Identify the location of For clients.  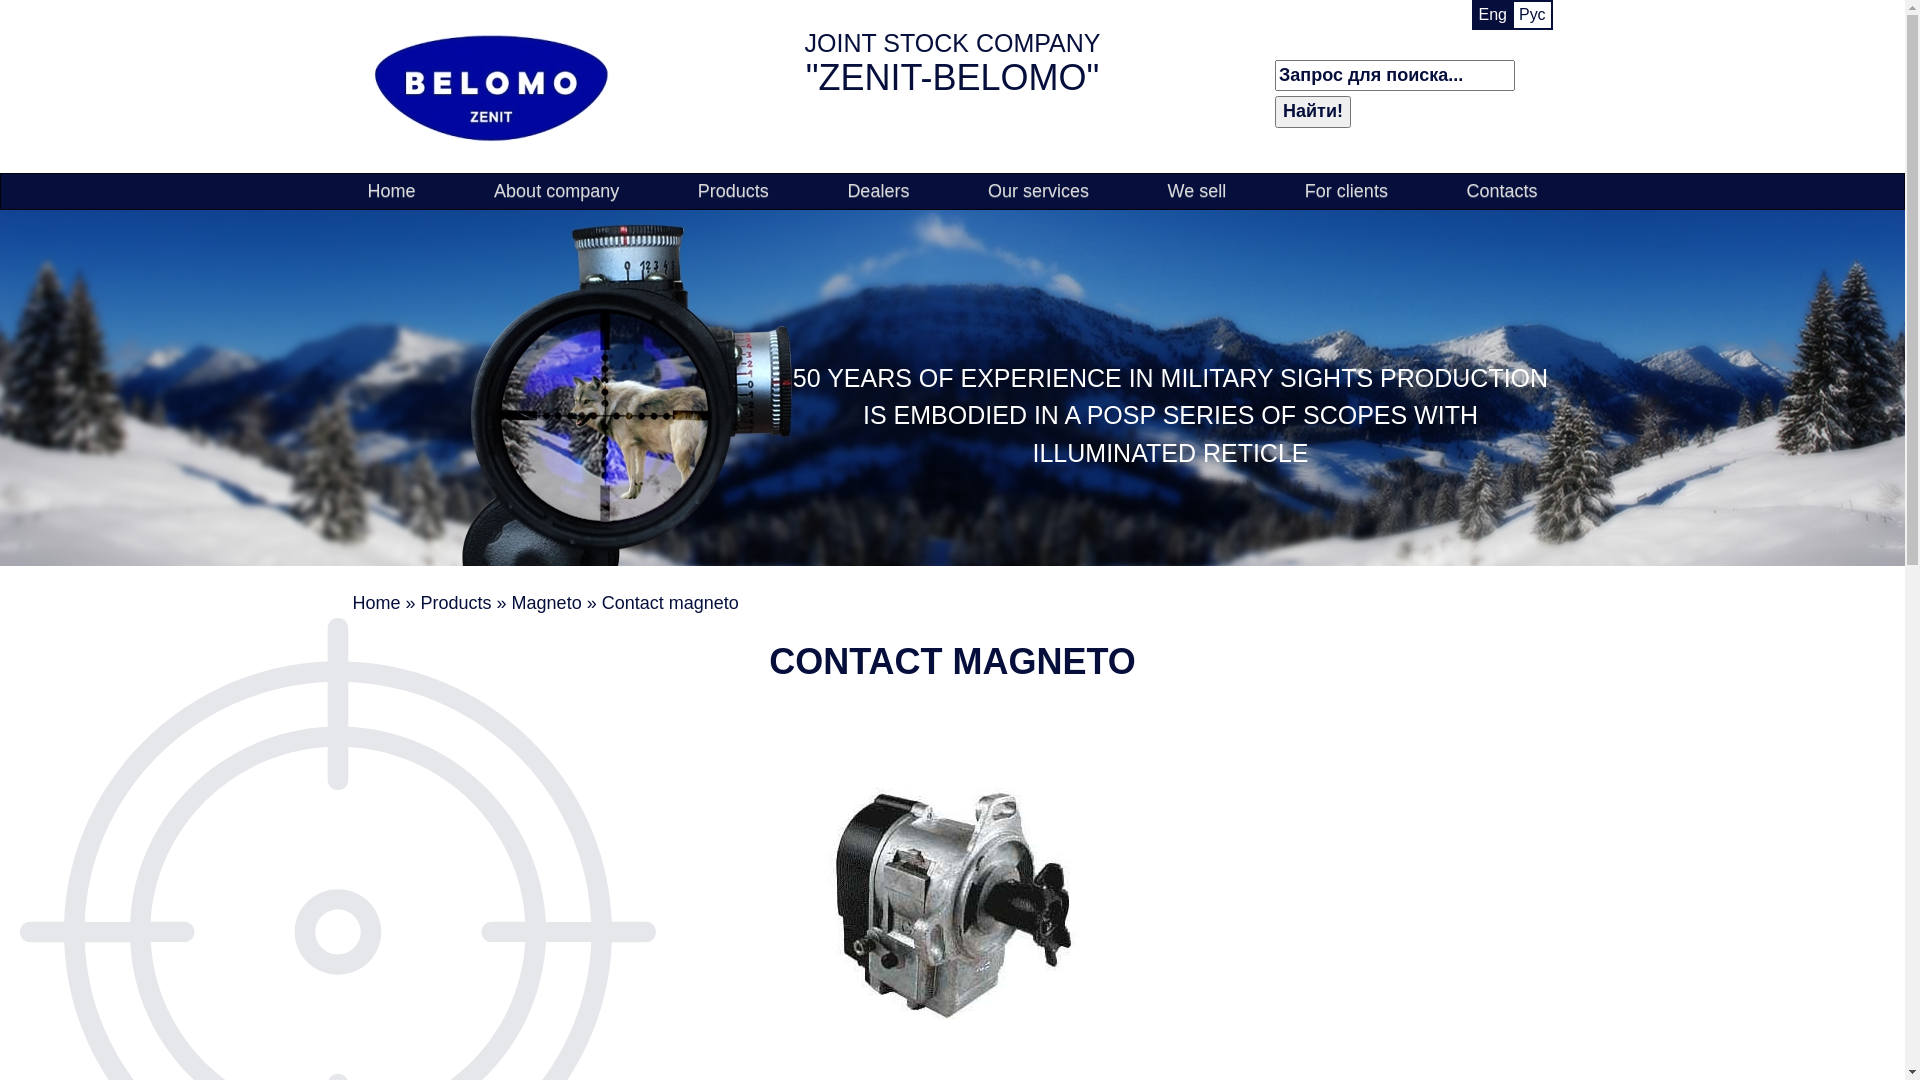
(1346, 192).